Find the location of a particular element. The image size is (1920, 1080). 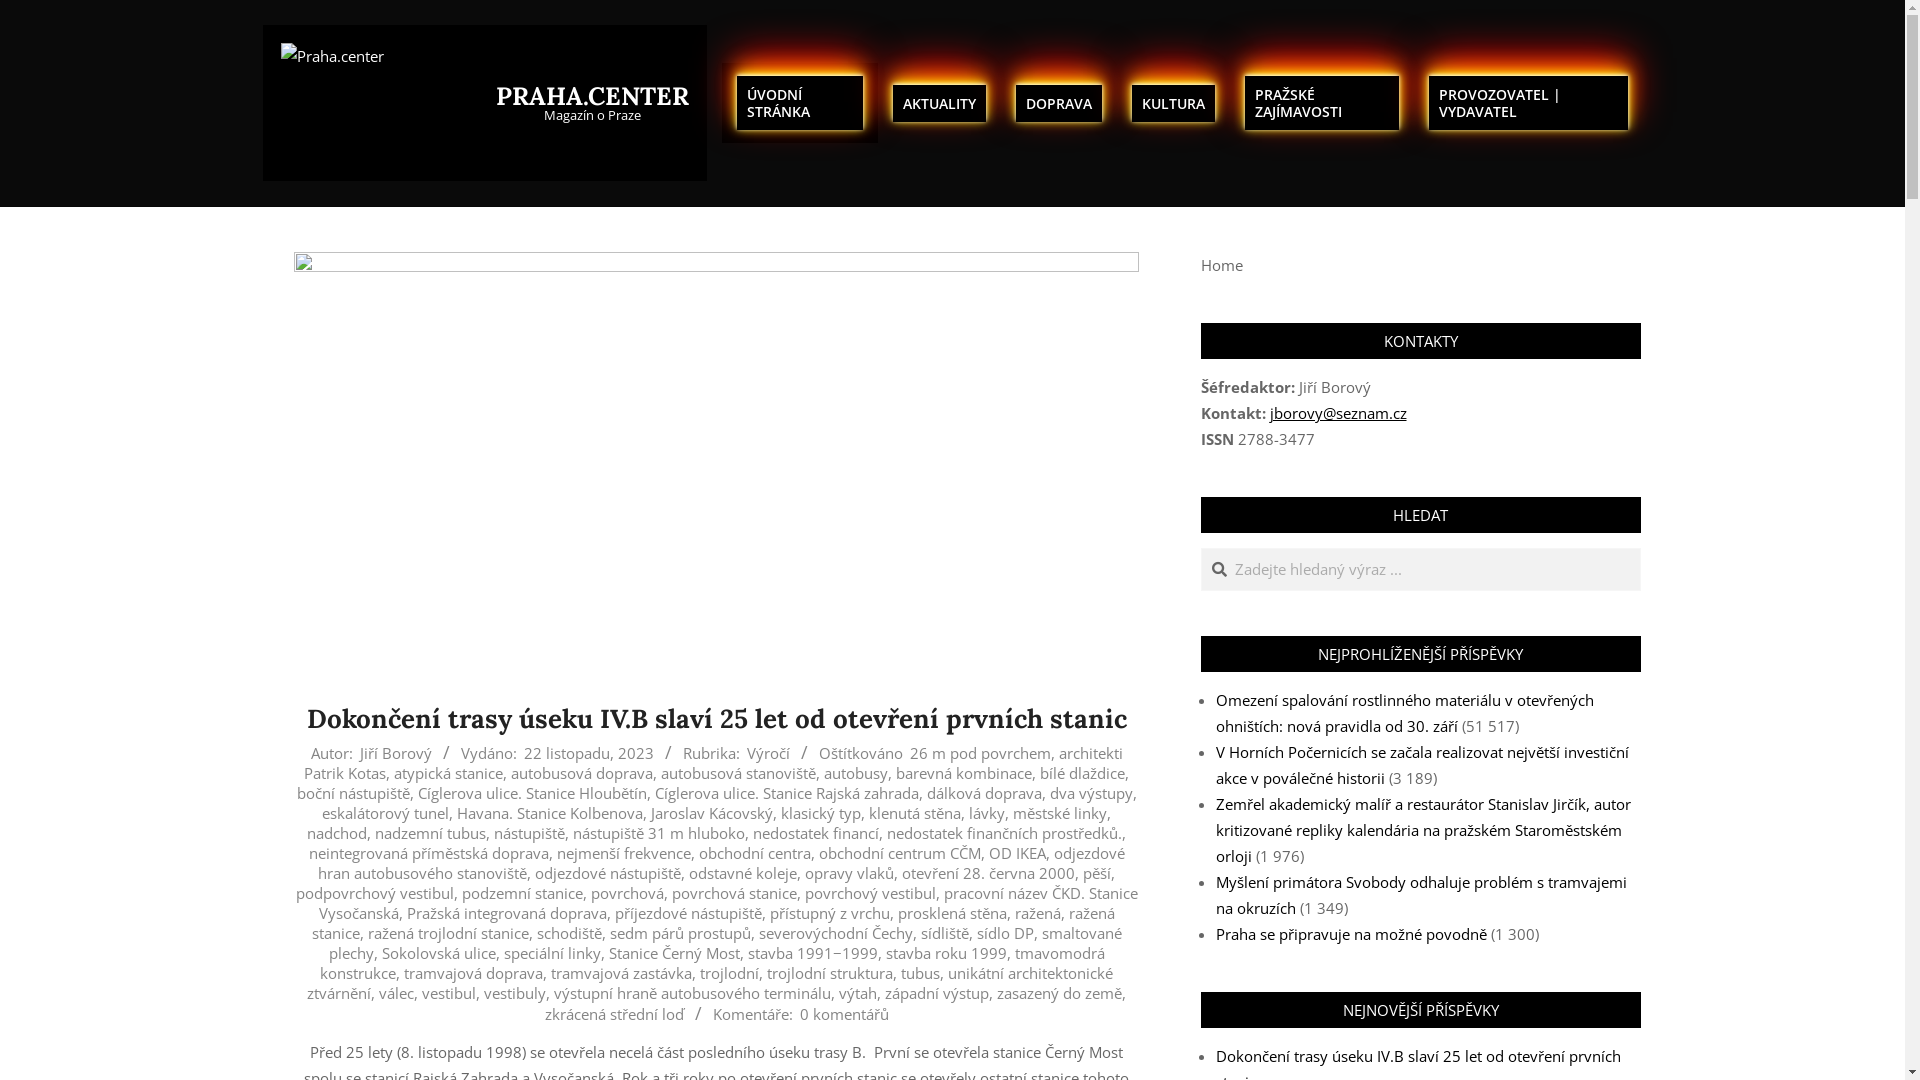

AKTUALITY is located at coordinates (940, 104).